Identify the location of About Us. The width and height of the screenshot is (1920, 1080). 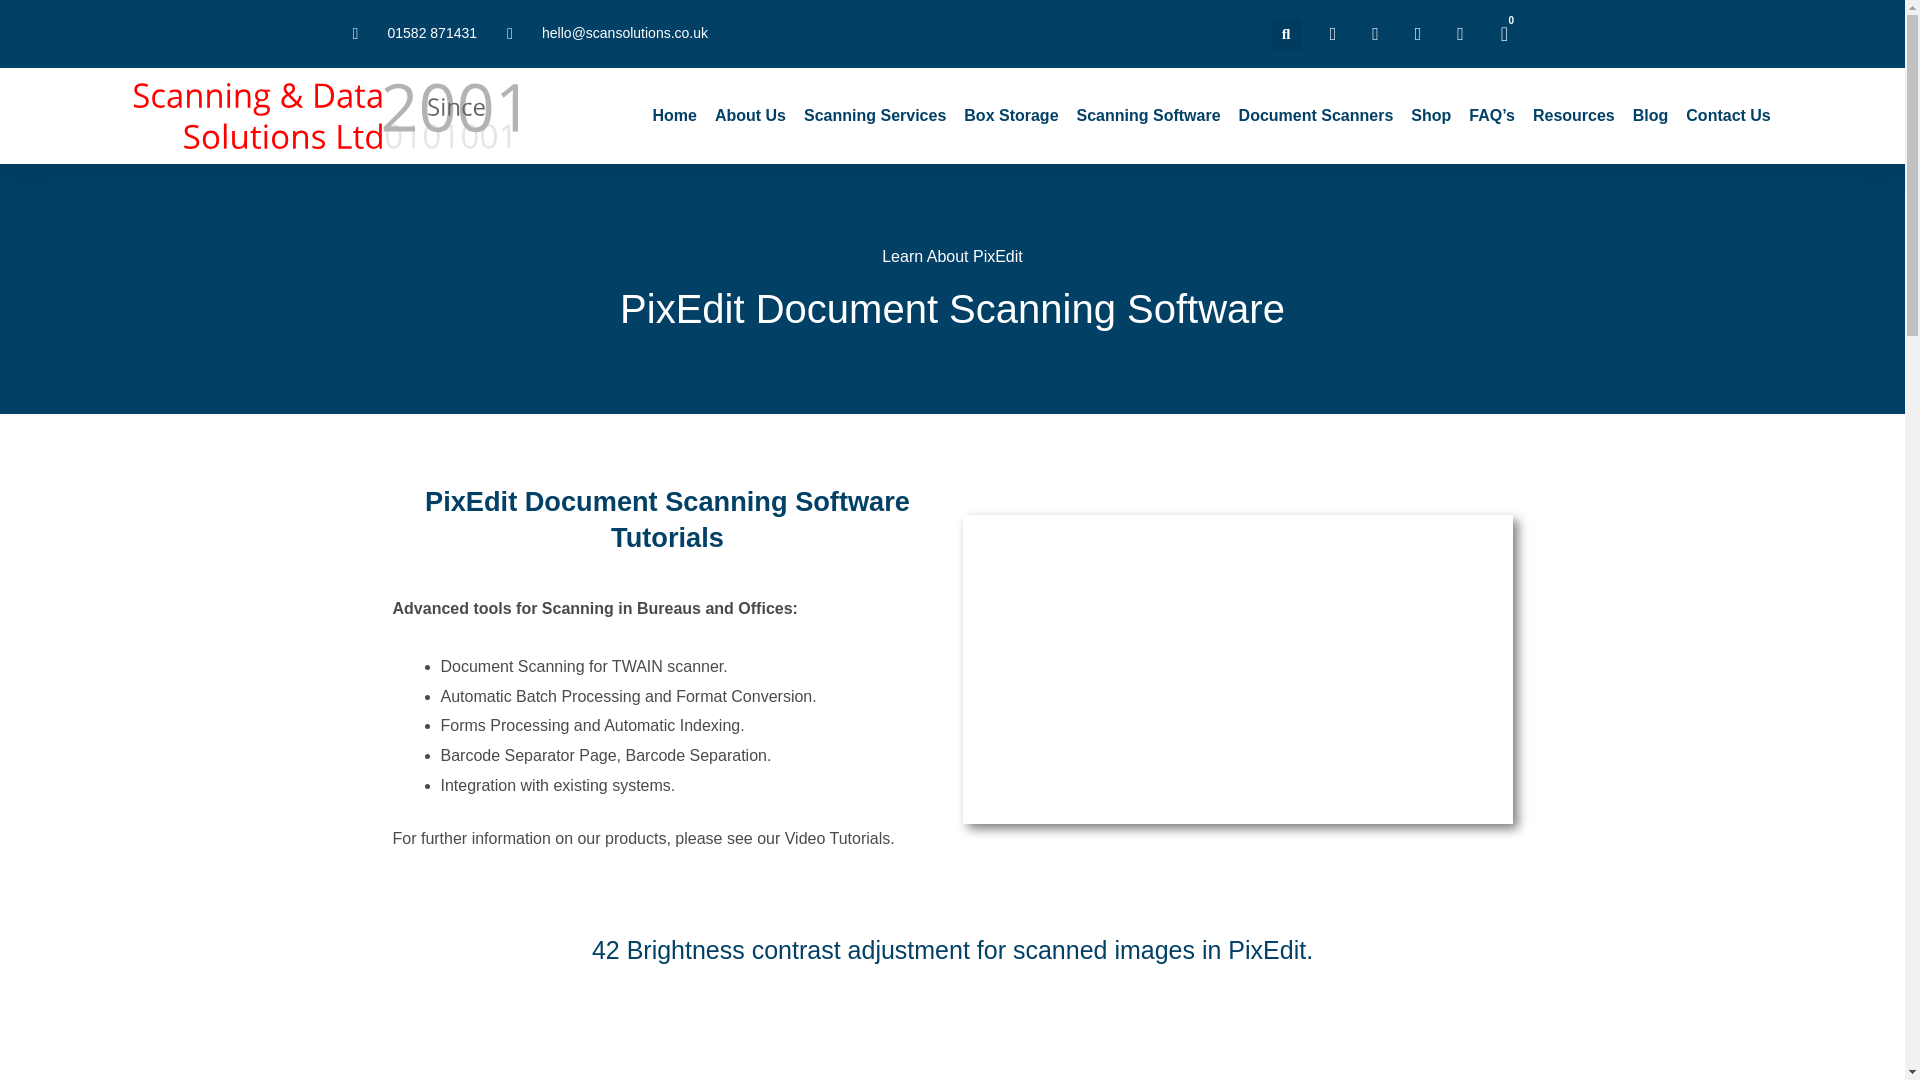
(1010, 116).